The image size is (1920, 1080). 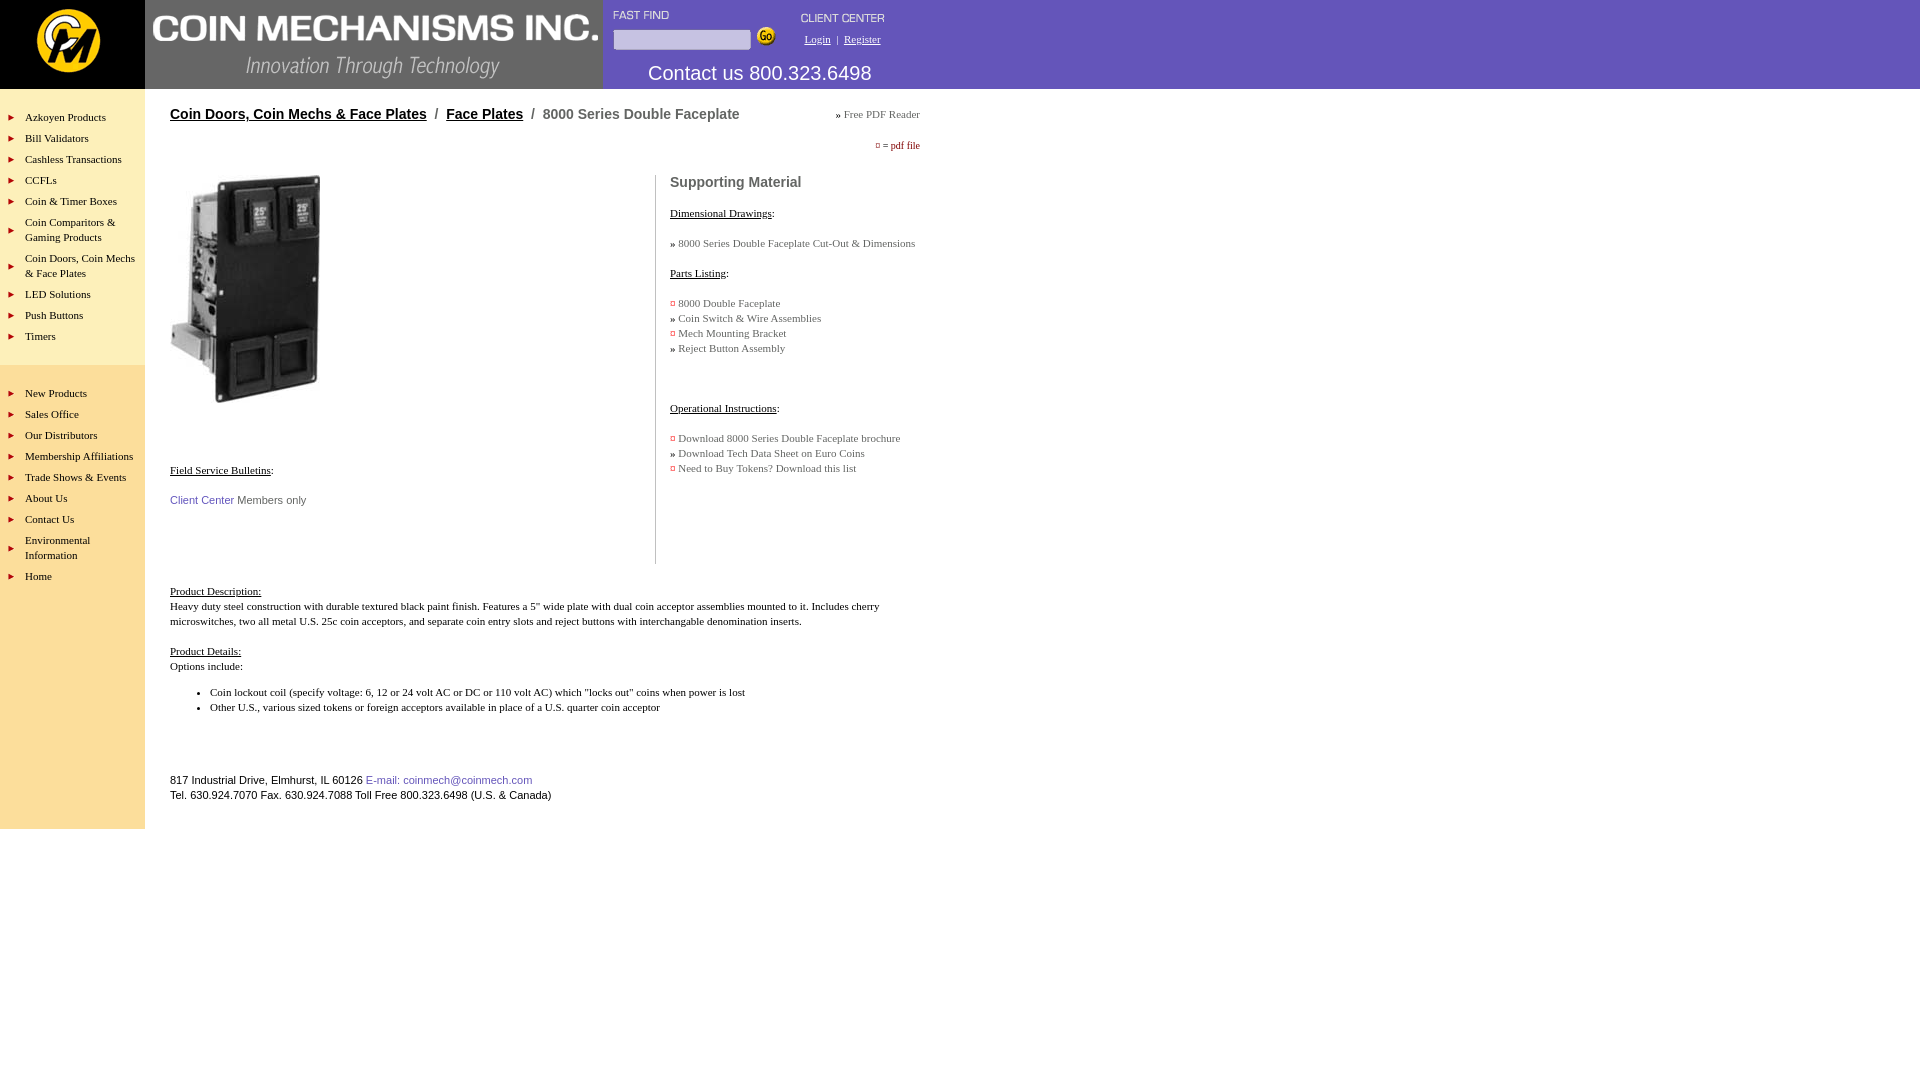 I want to click on Download 8000 Series Double Faceplate brochure, so click(x=788, y=438).